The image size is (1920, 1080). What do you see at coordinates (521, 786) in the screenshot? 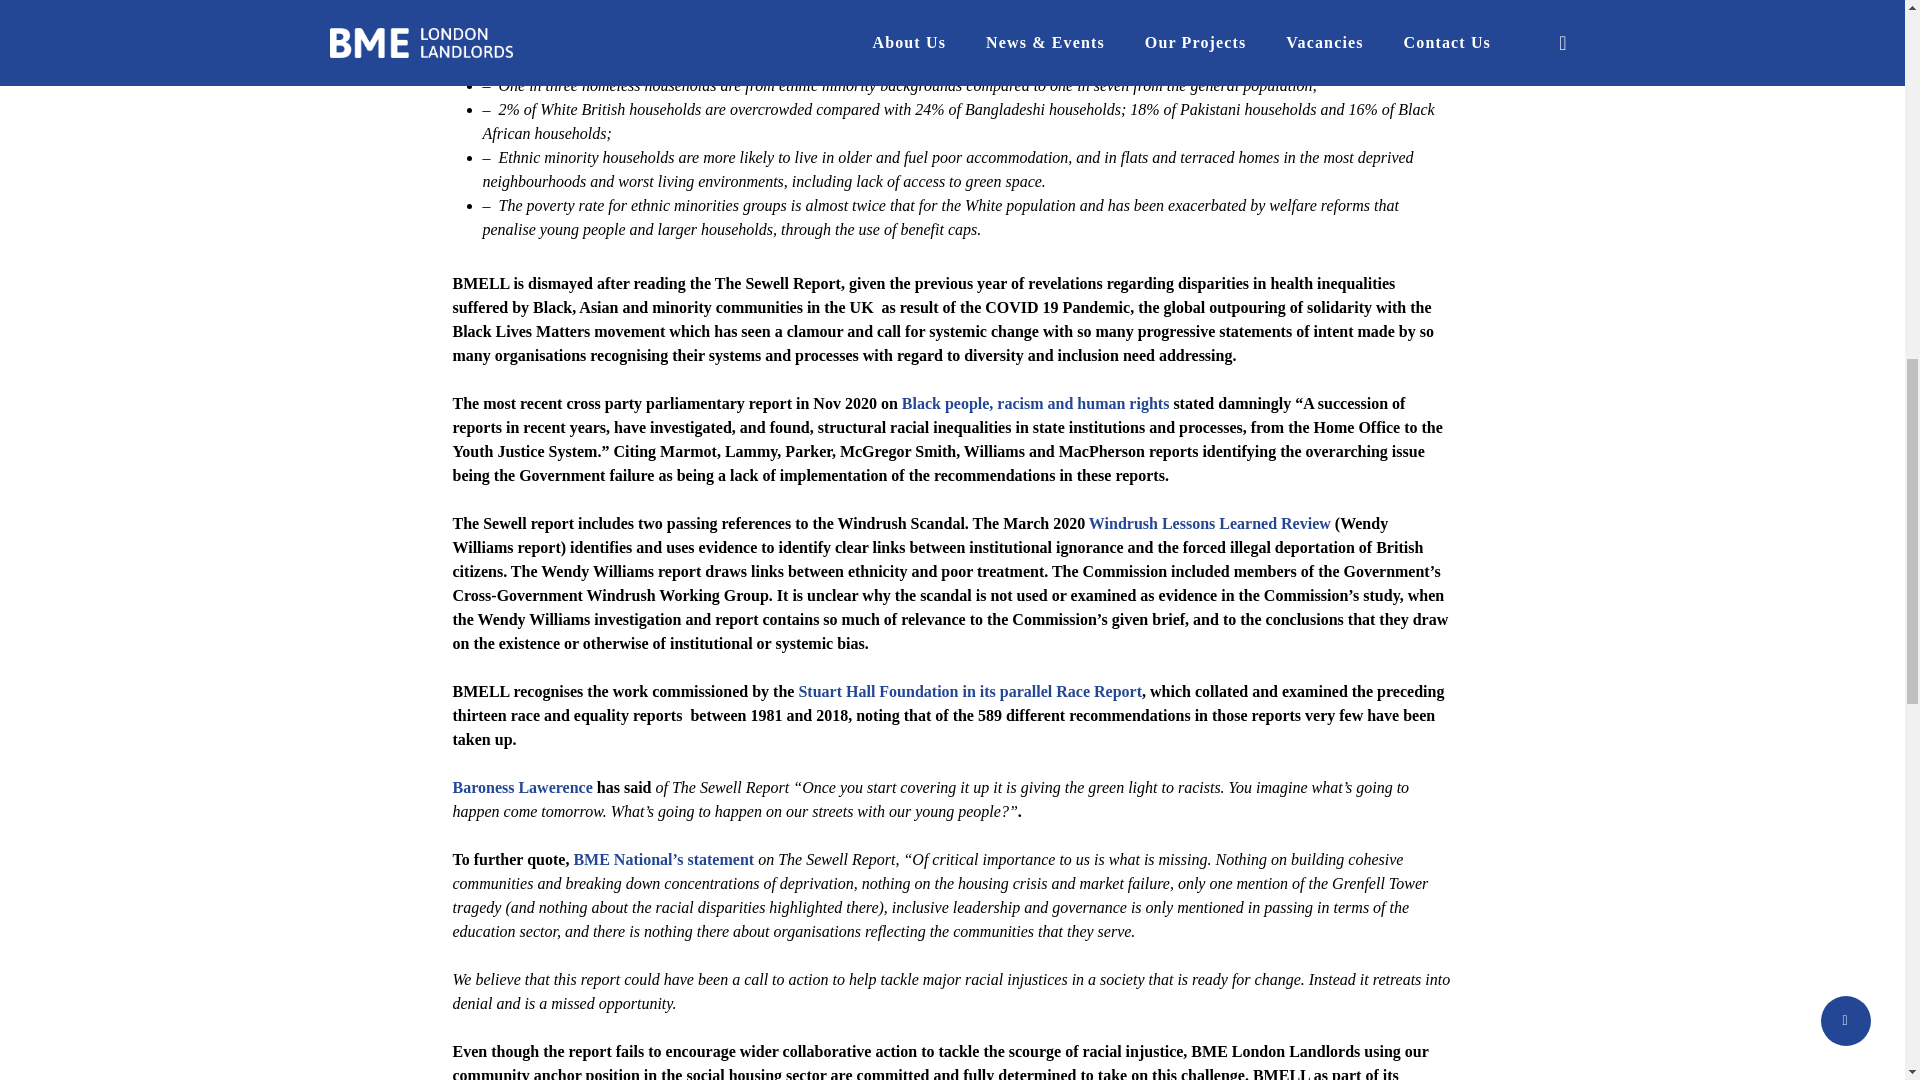
I see `Baroness Lawerence` at bounding box center [521, 786].